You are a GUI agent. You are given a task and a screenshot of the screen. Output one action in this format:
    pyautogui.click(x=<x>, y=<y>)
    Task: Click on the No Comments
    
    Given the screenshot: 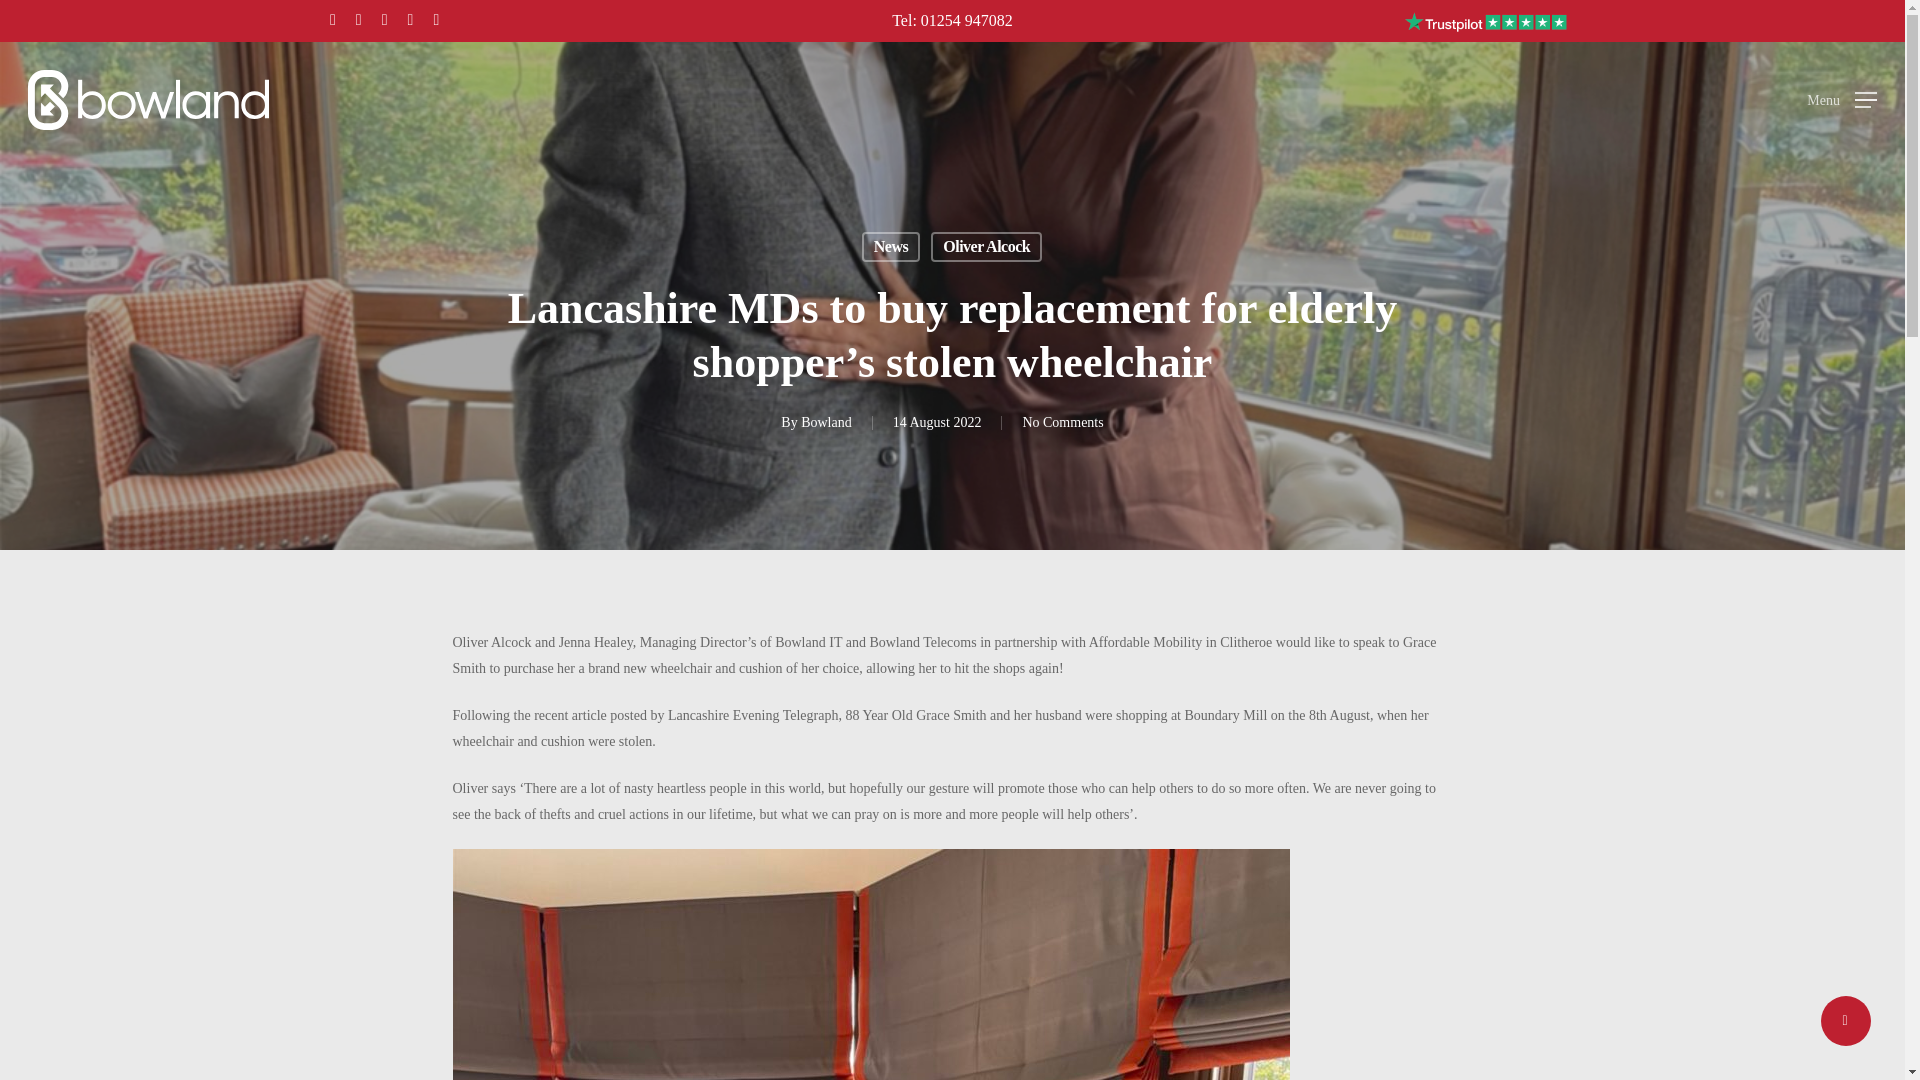 What is the action you would take?
    pyautogui.click(x=1062, y=422)
    